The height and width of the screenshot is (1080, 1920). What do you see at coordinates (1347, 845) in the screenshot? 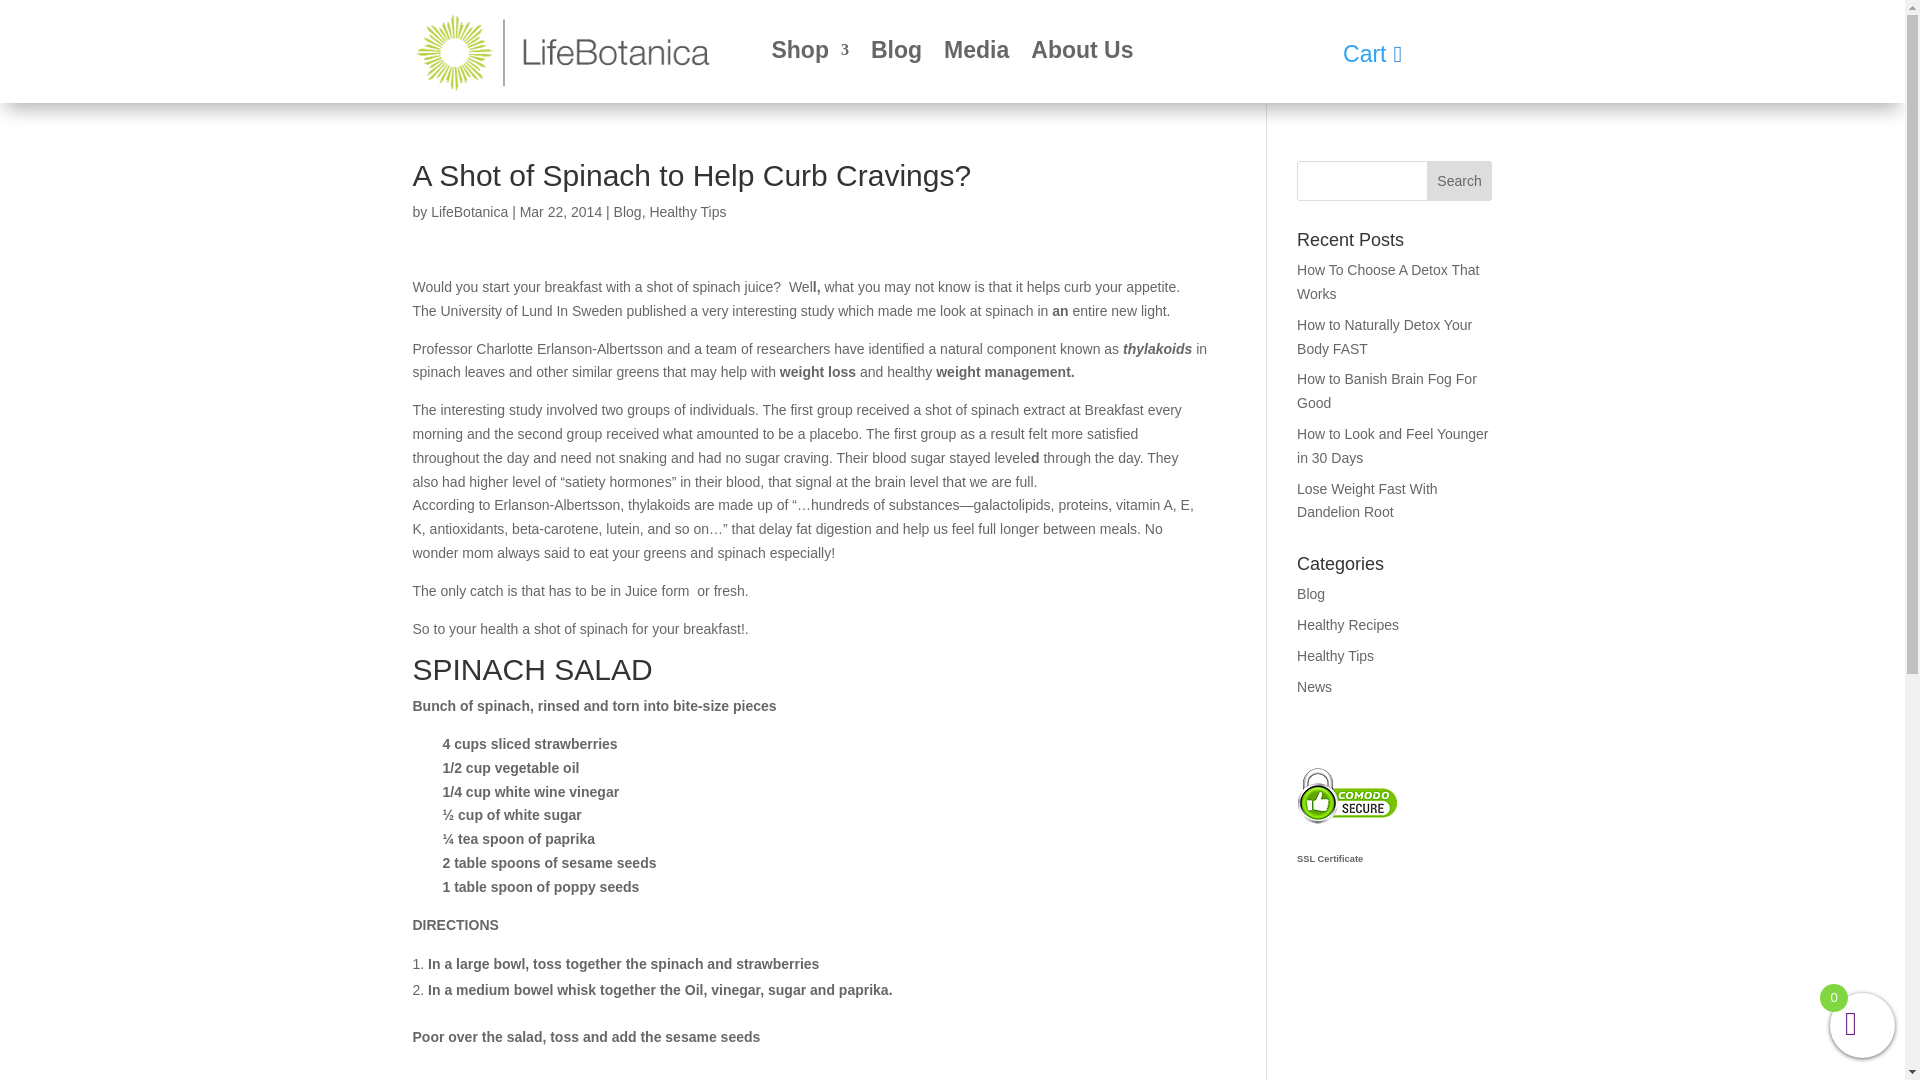
I see `SSL Certificate` at bounding box center [1347, 845].